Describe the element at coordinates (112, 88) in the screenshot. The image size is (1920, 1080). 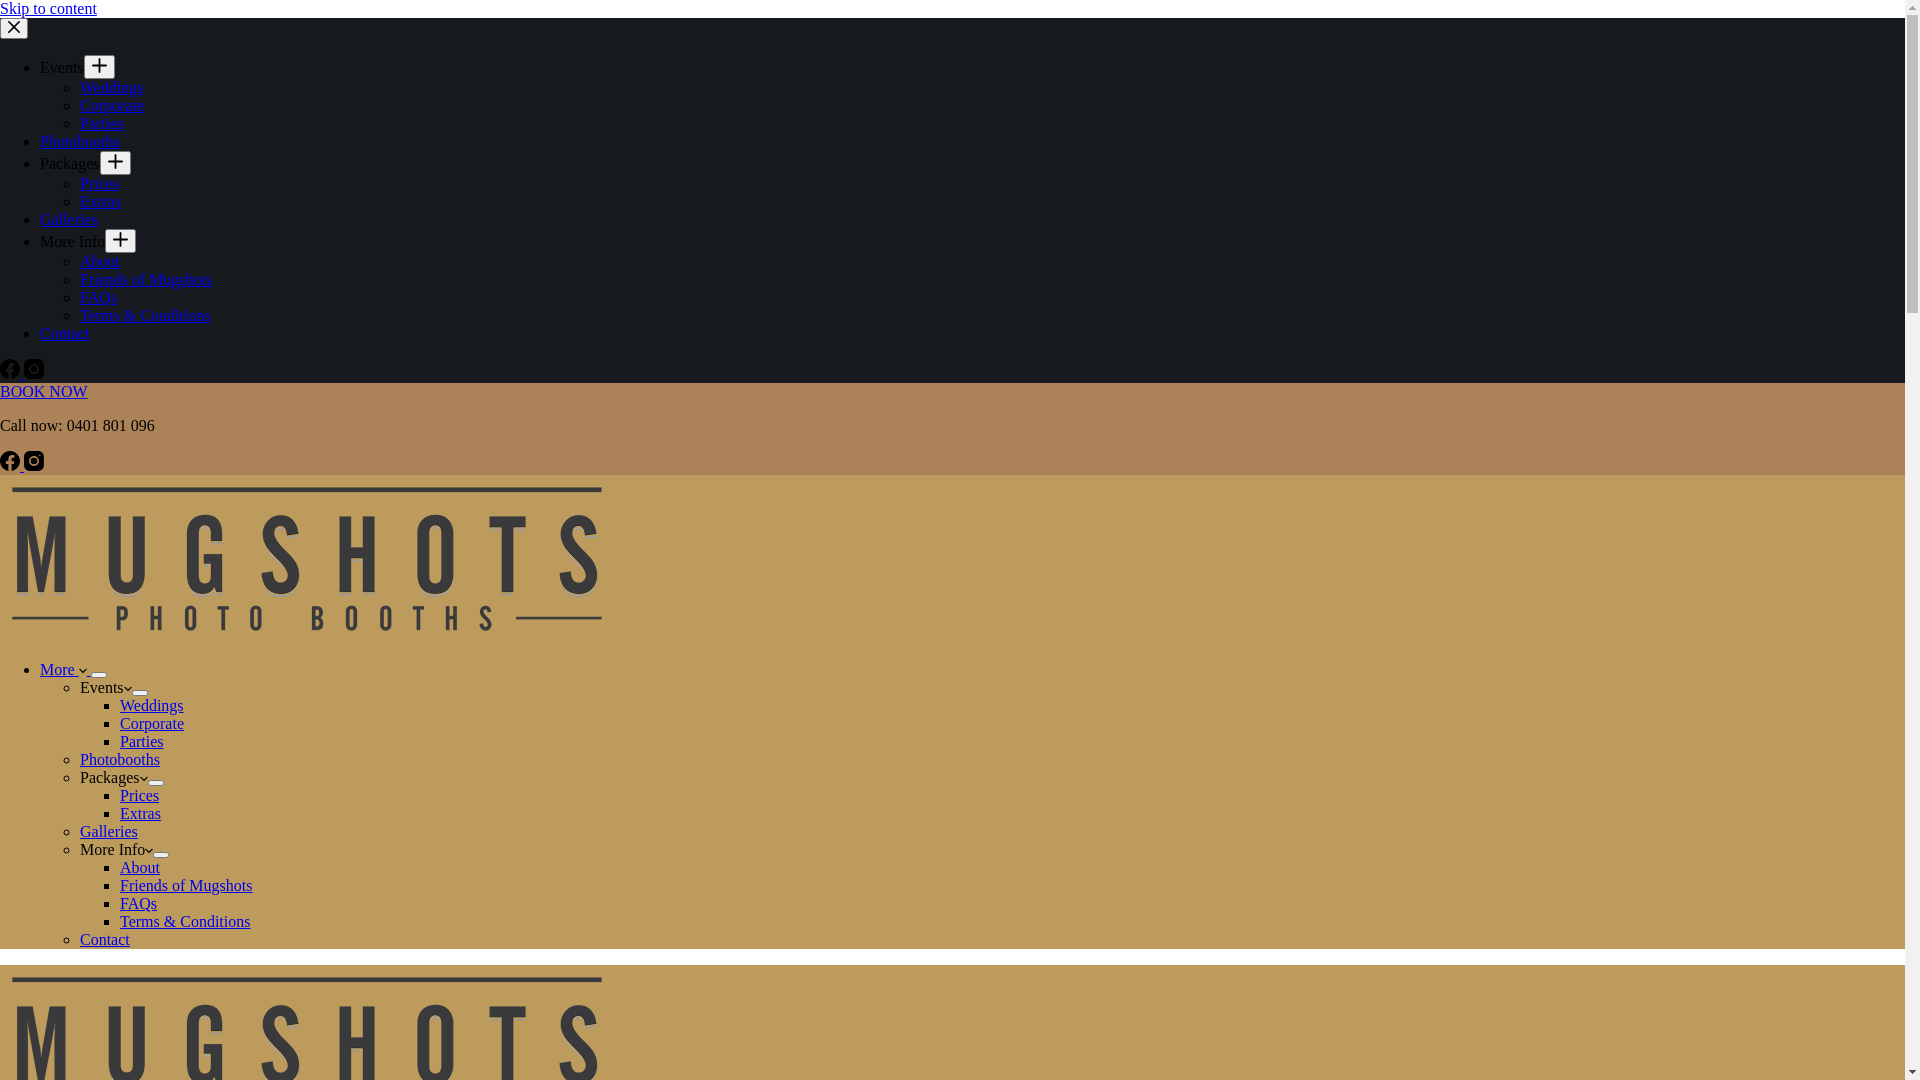
I see `Weddings` at that location.